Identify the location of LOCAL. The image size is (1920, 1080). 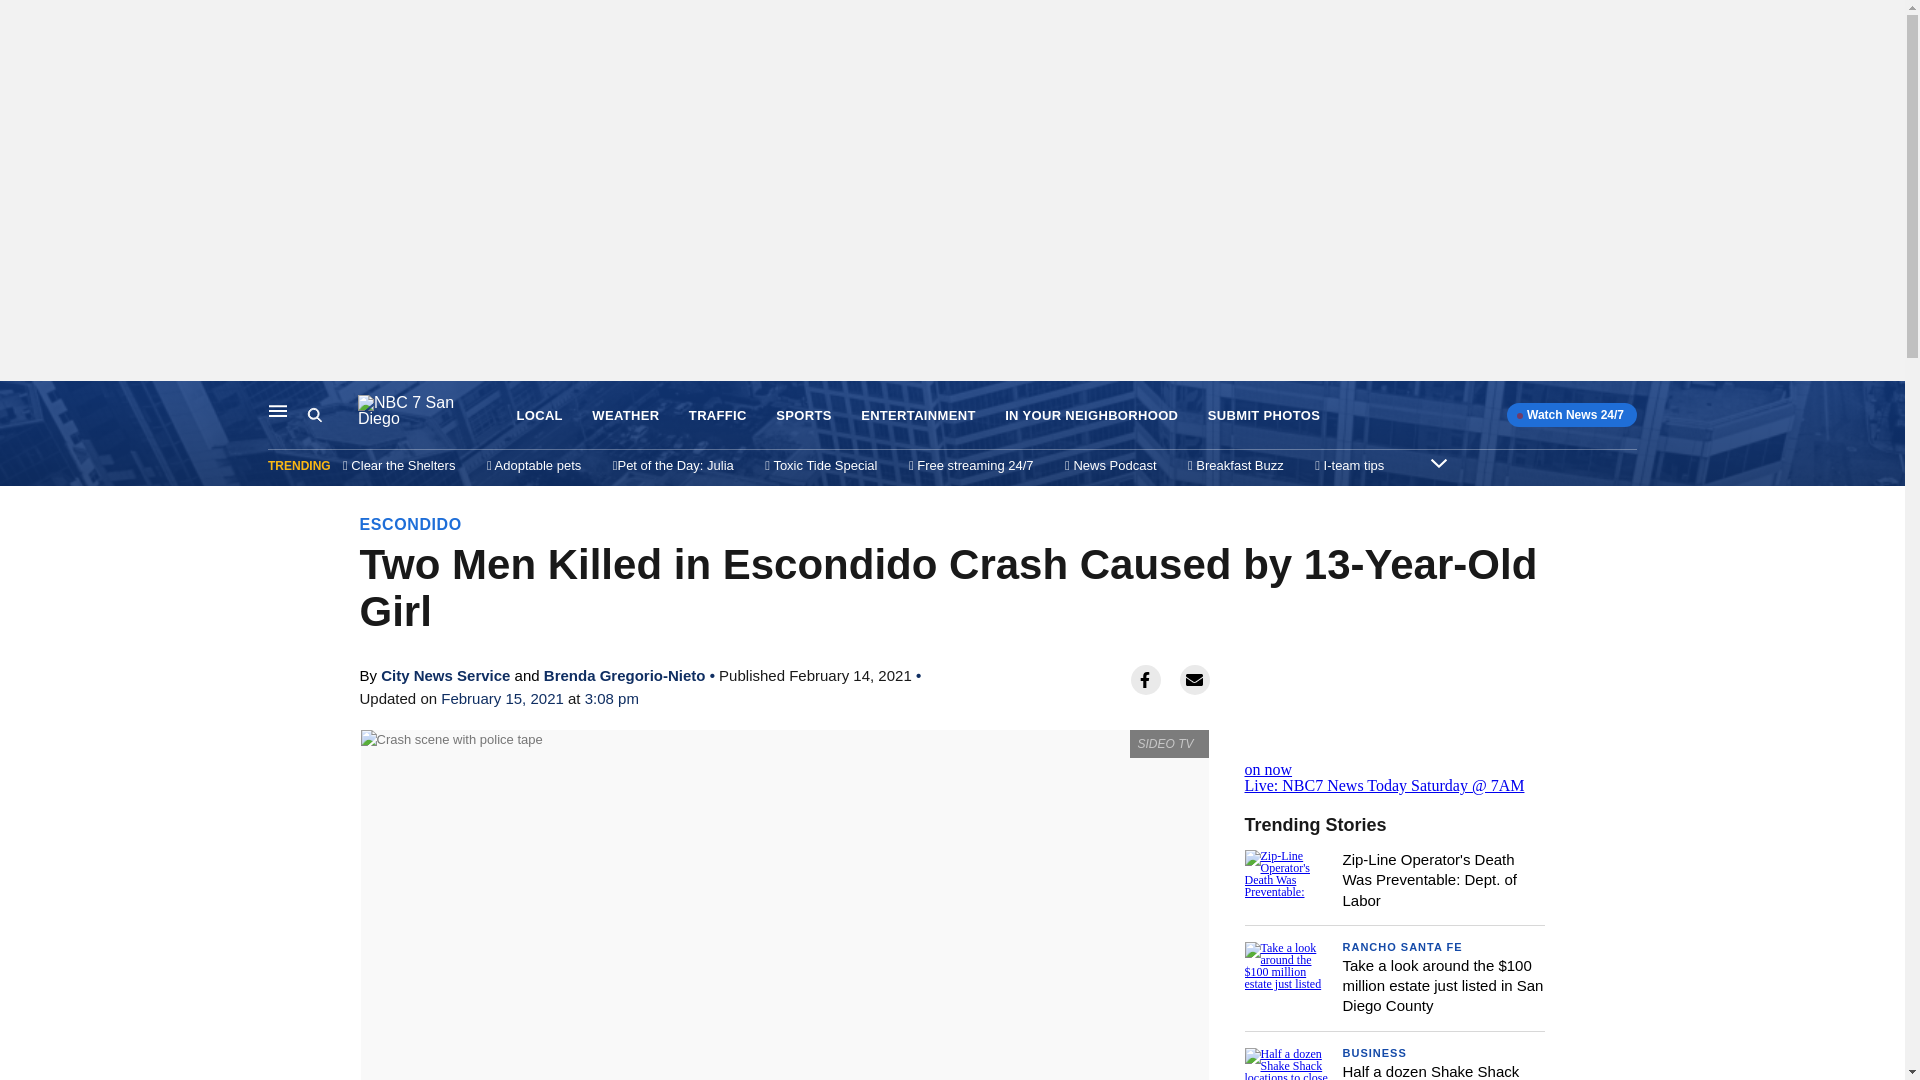
(539, 416).